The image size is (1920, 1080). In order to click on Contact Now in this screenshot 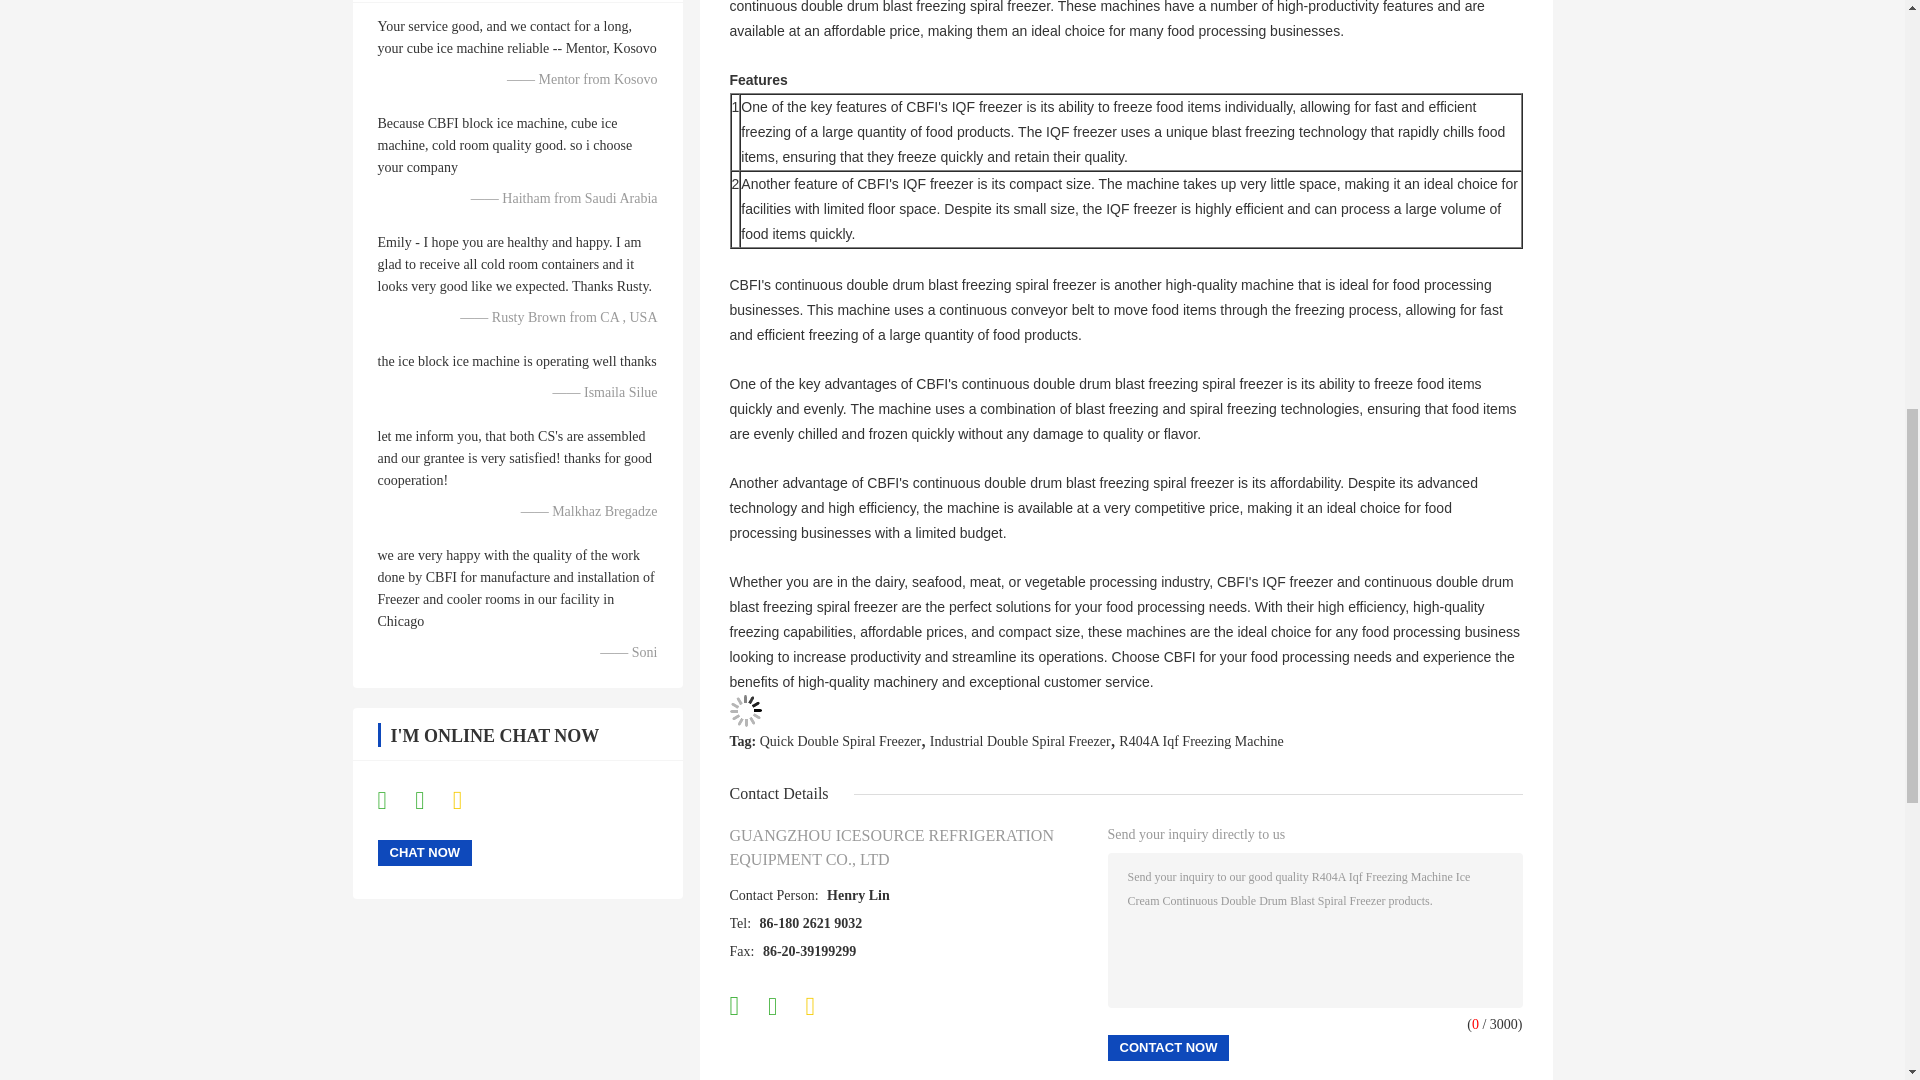, I will do `click(1168, 1047)`.